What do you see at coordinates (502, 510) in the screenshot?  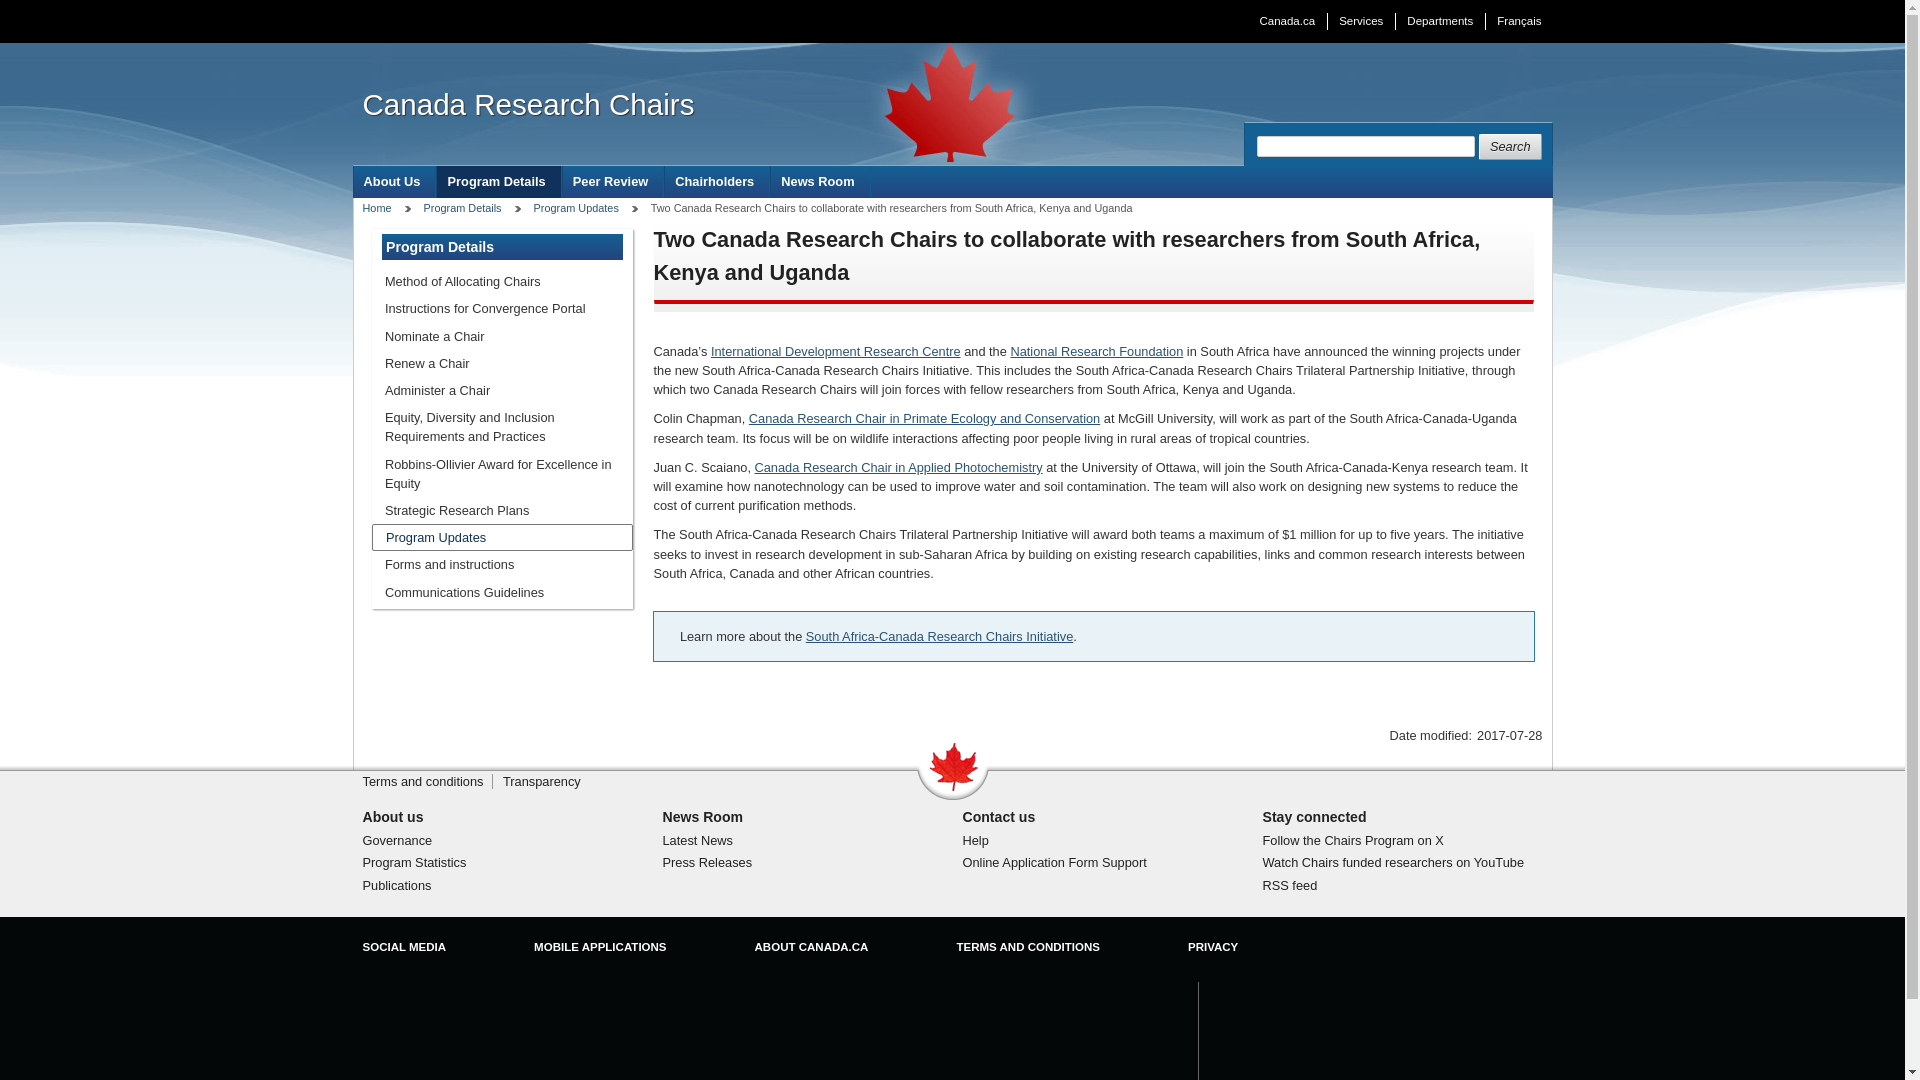 I see `Strategic Research Plans` at bounding box center [502, 510].